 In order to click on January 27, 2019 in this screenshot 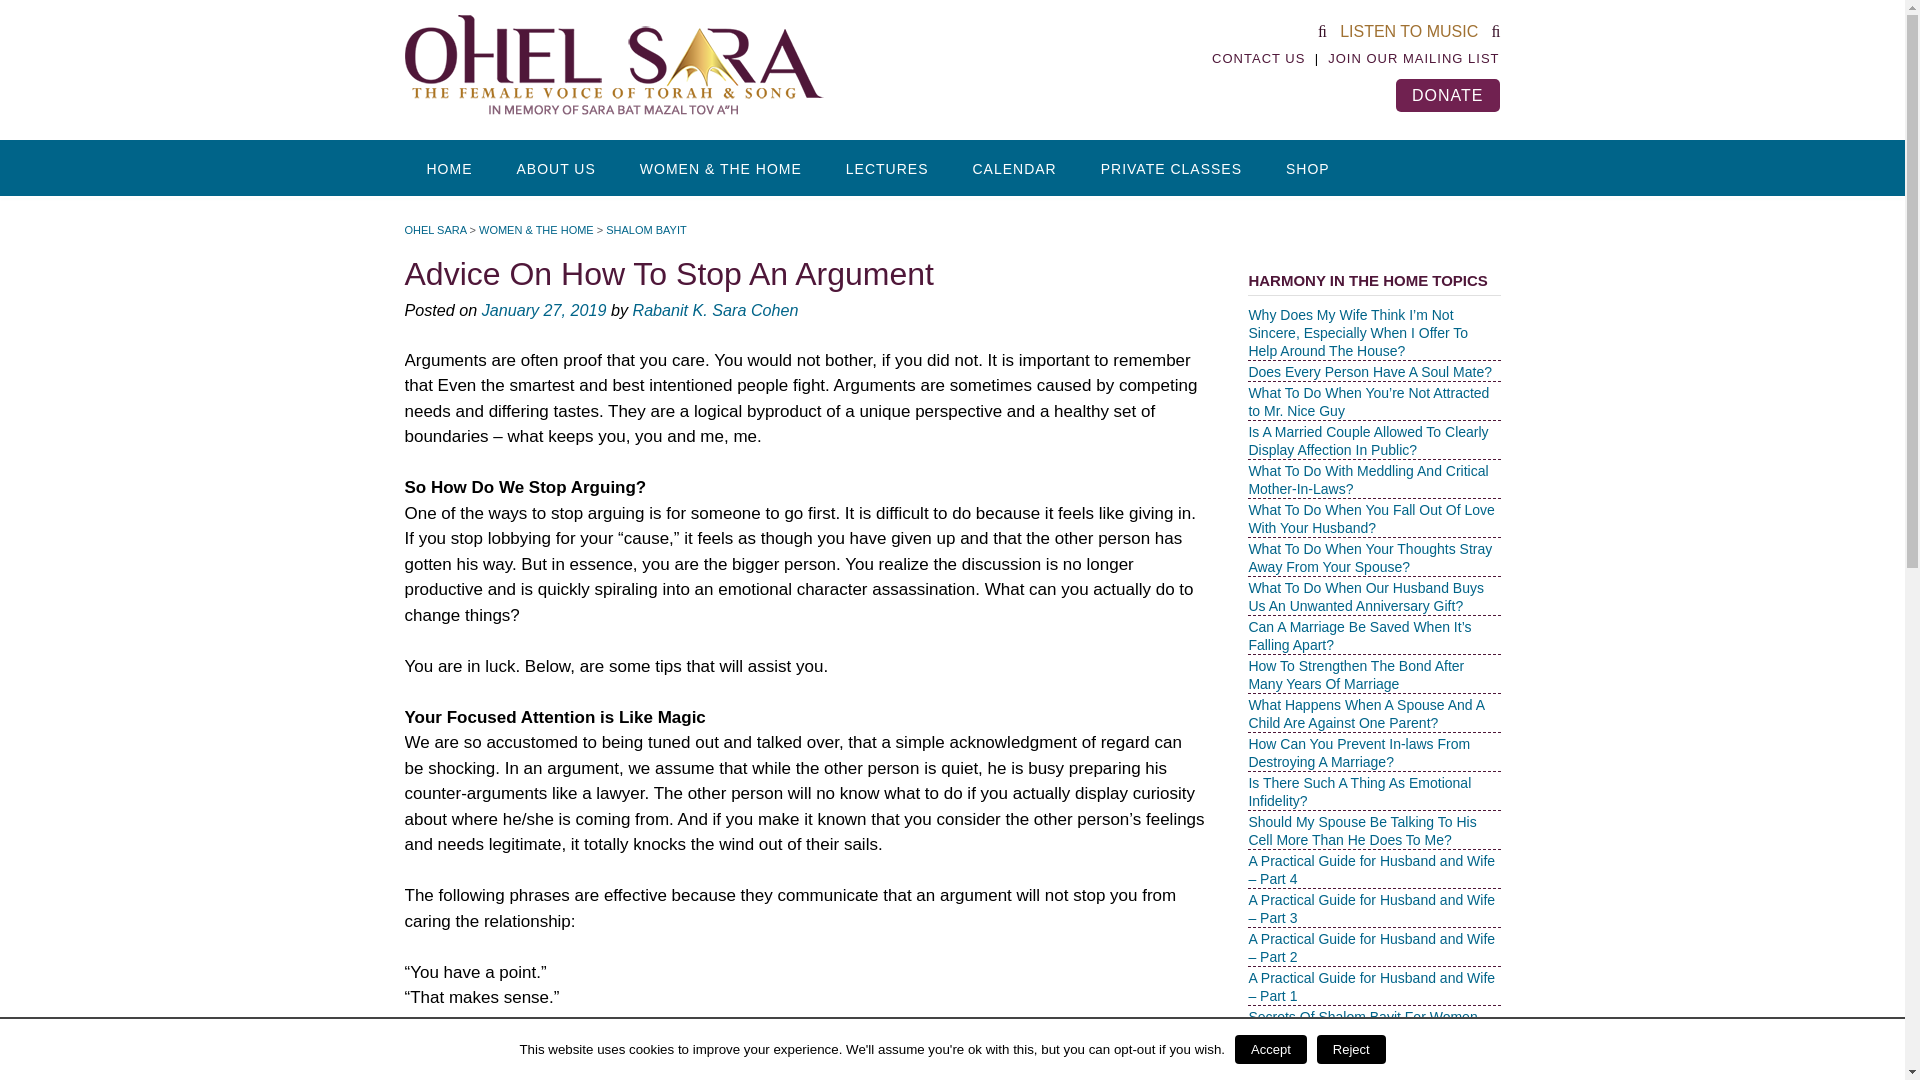, I will do `click(544, 310)`.